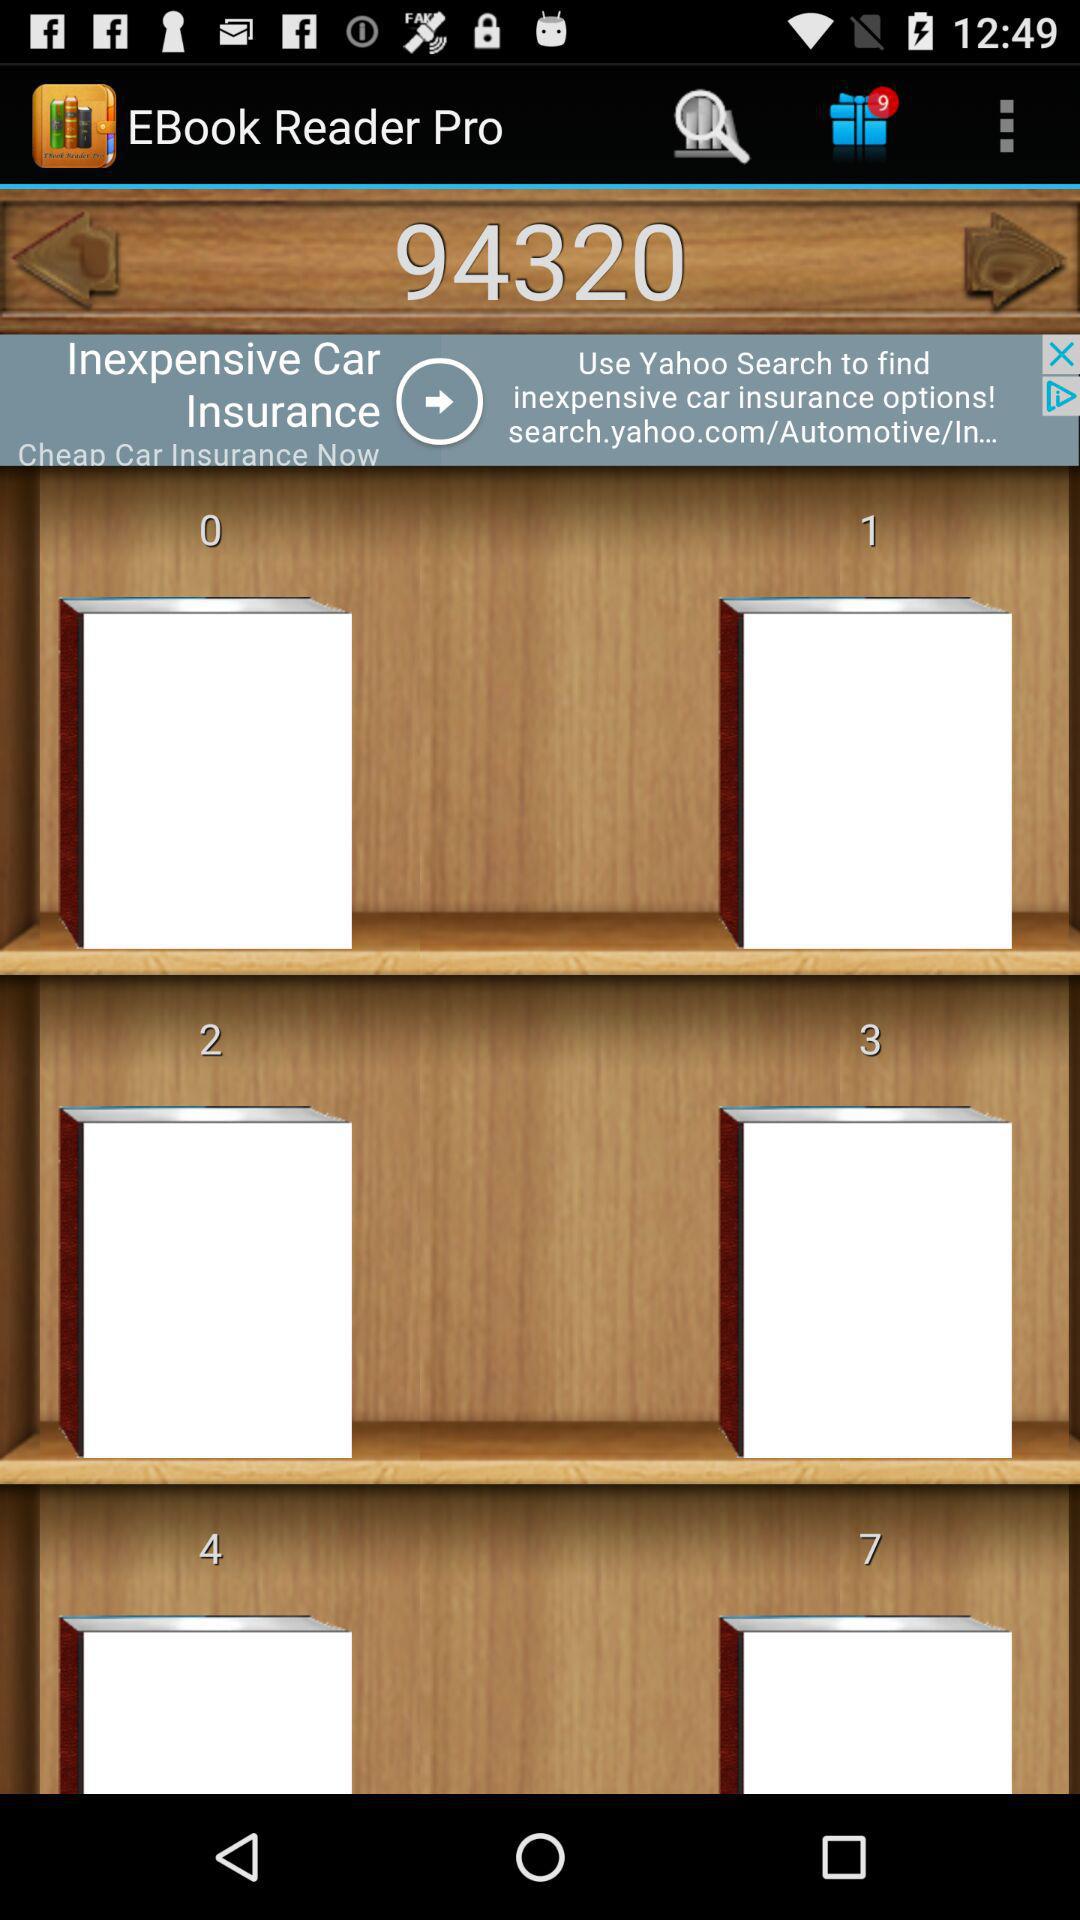  Describe the element at coordinates (835, 772) in the screenshot. I see `click on the boox which is below the numerical 1` at that location.